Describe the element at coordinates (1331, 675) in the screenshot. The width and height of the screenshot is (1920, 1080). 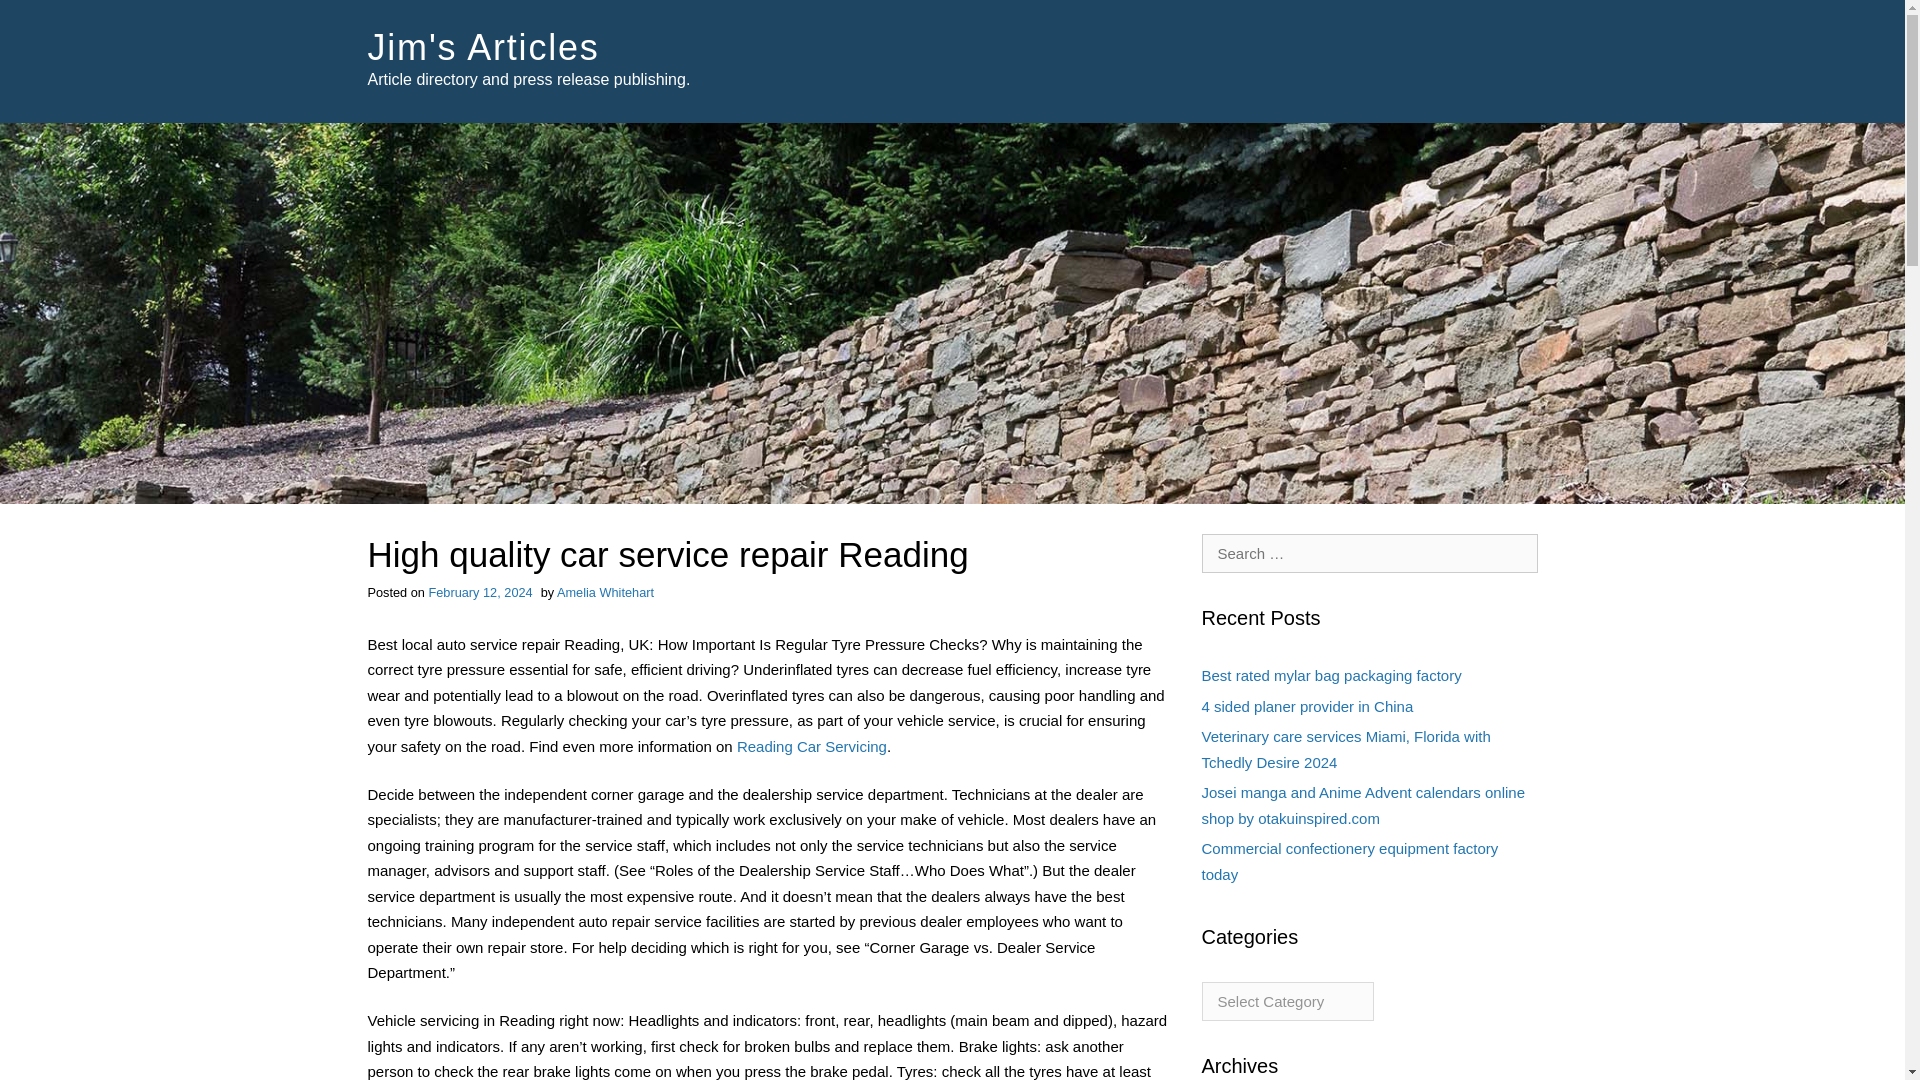
I see `Best rated mylar bag packaging factory` at that location.